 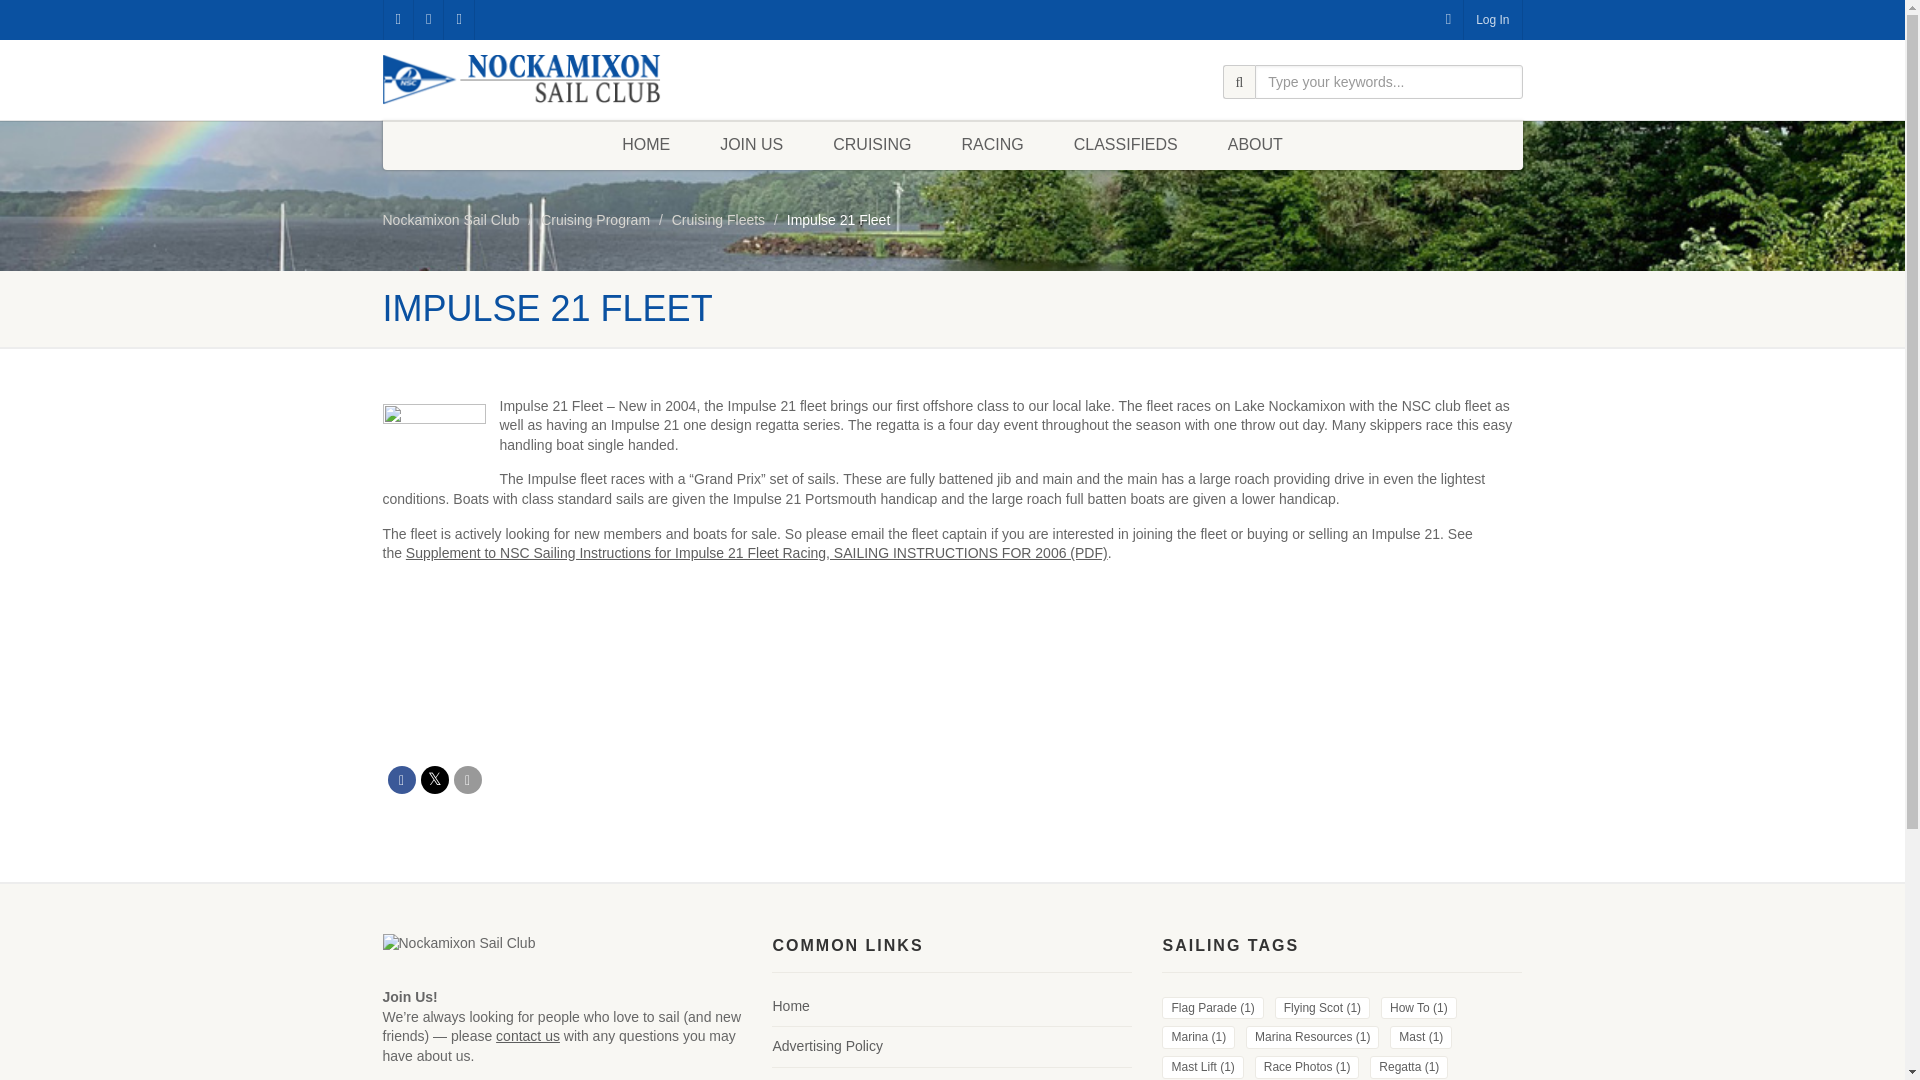 I want to click on Tweet, so click(x=434, y=779).